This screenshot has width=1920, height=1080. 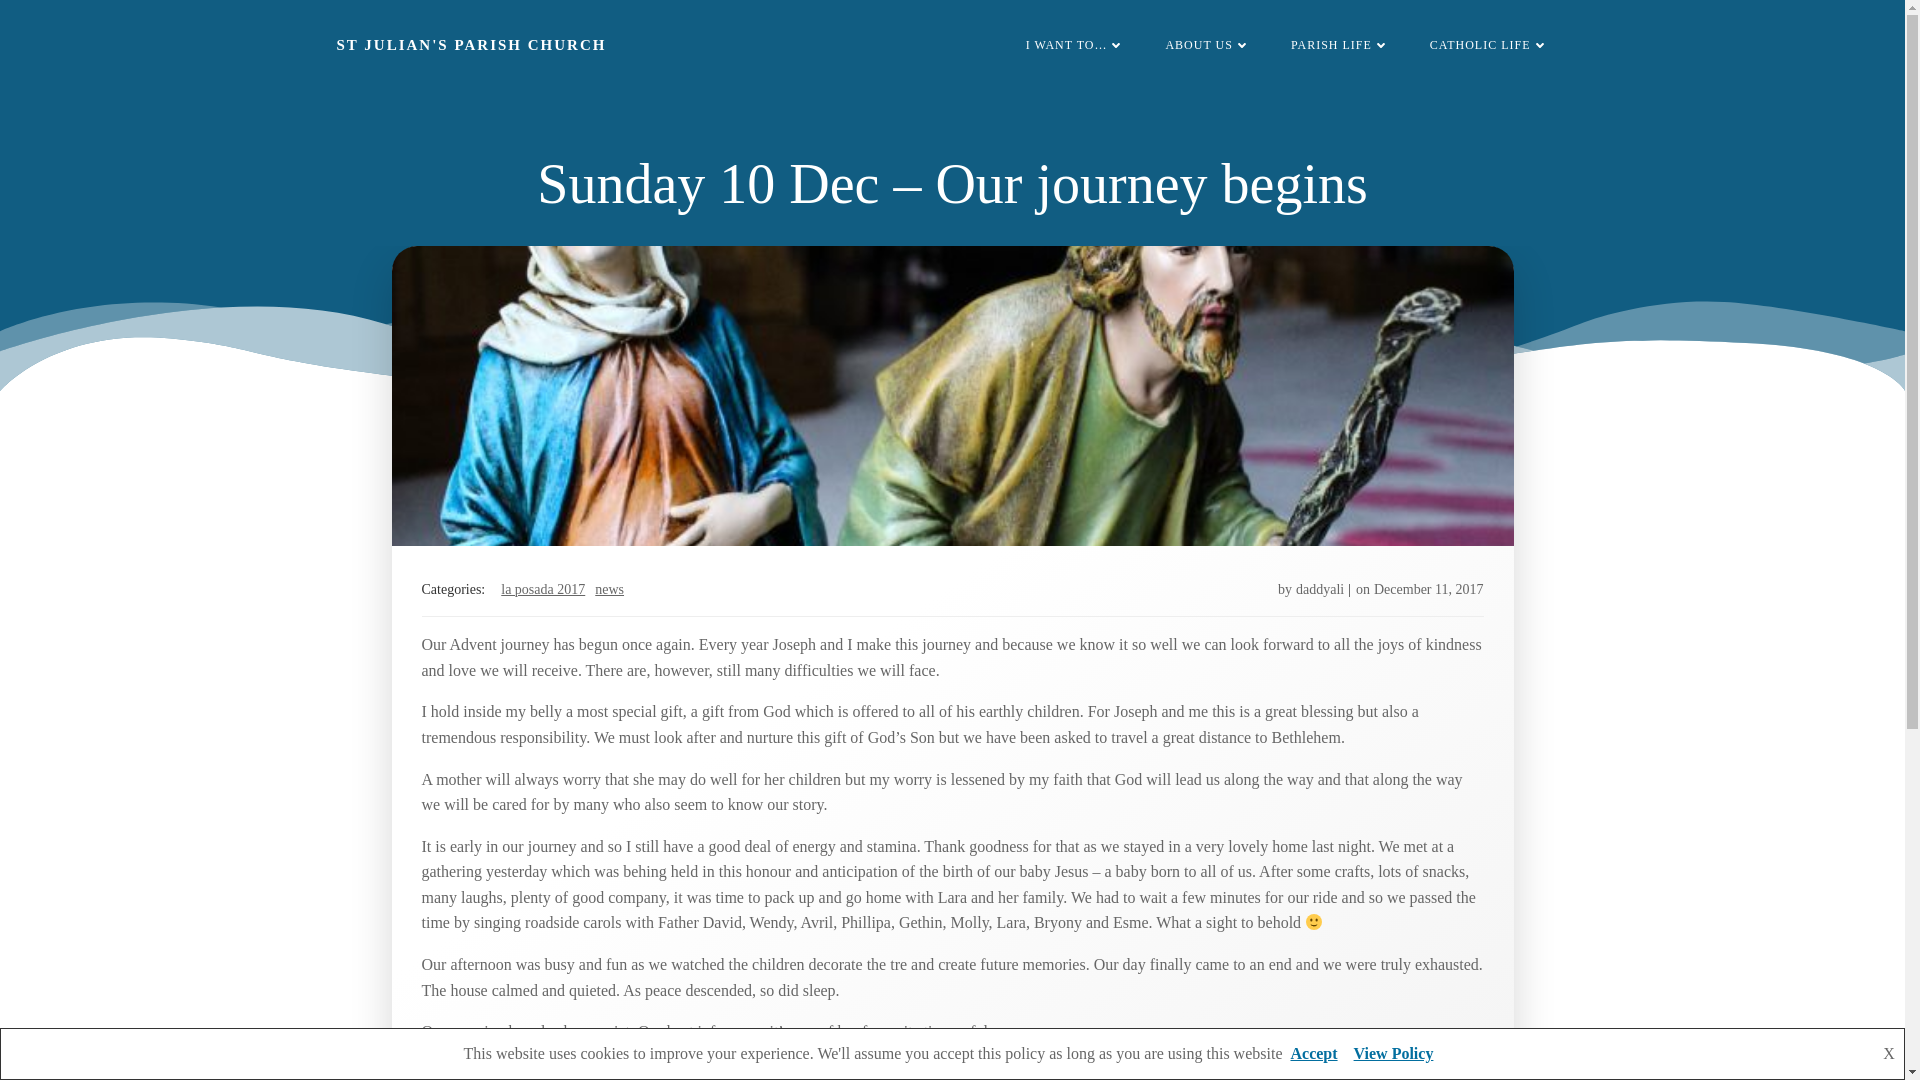 What do you see at coordinates (1490, 44) in the screenshot?
I see `CATHOLIC LIFE` at bounding box center [1490, 44].